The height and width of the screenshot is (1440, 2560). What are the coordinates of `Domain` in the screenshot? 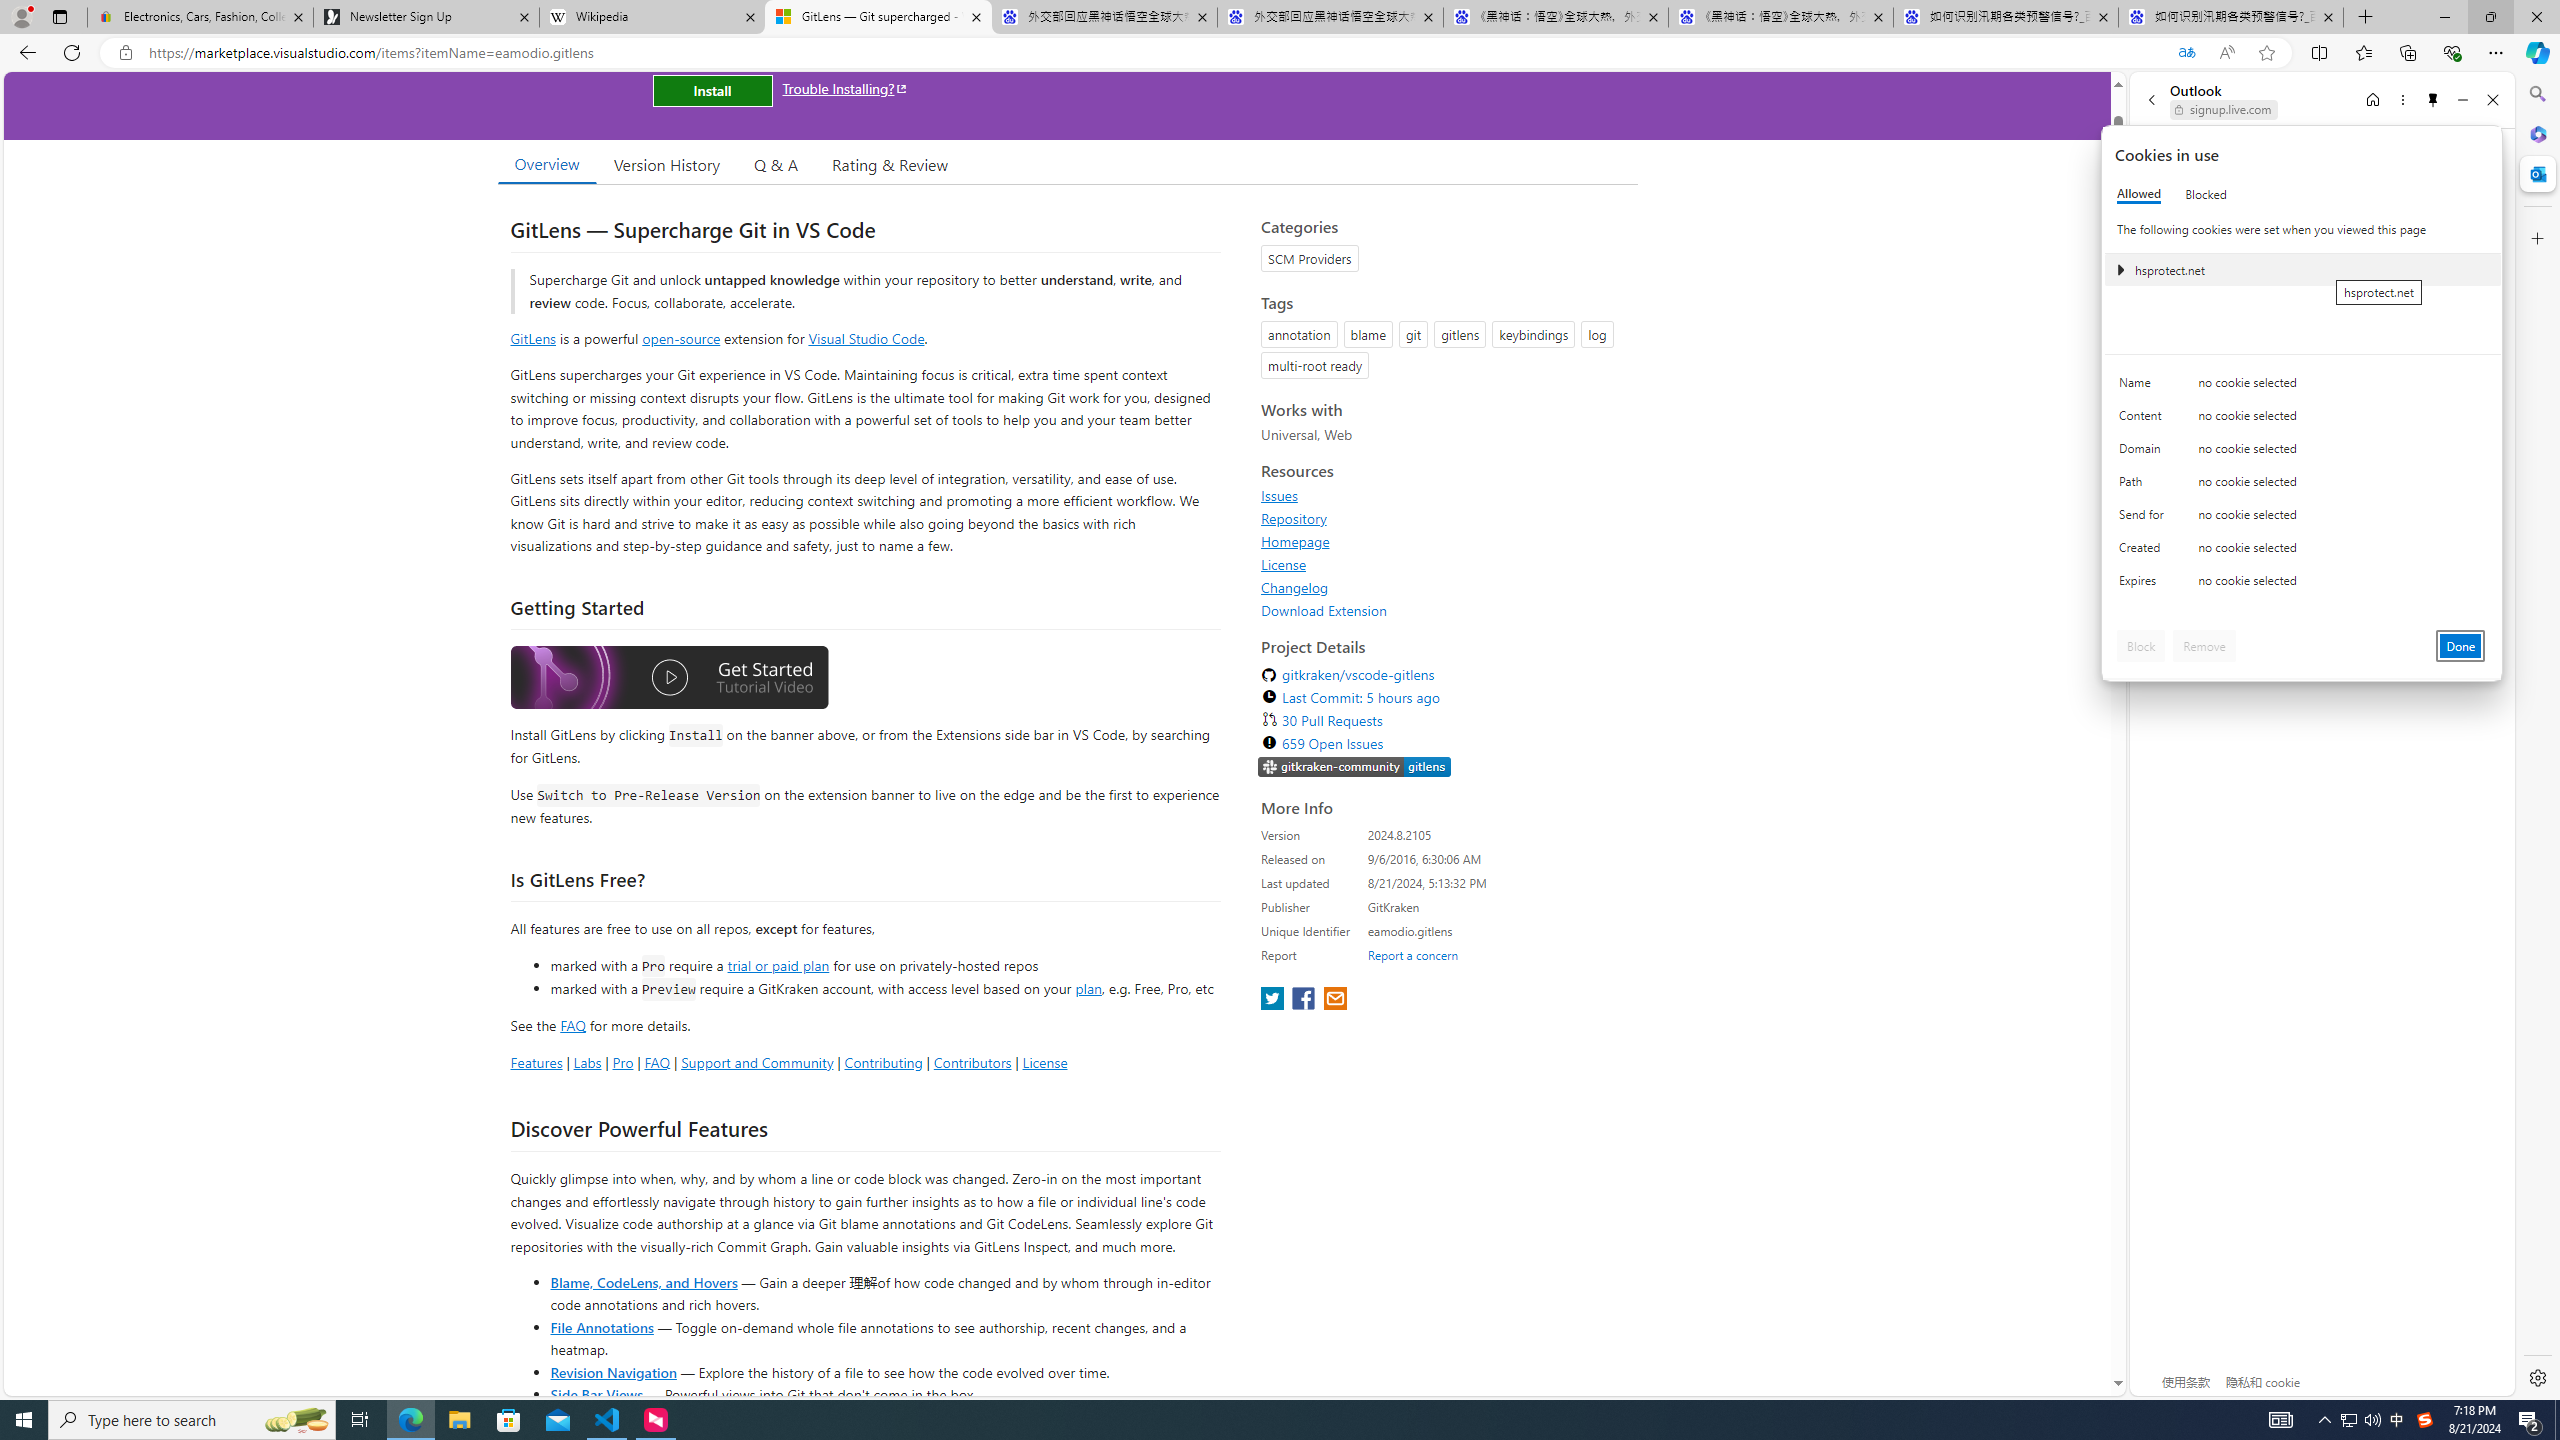 It's located at (2145, 453).